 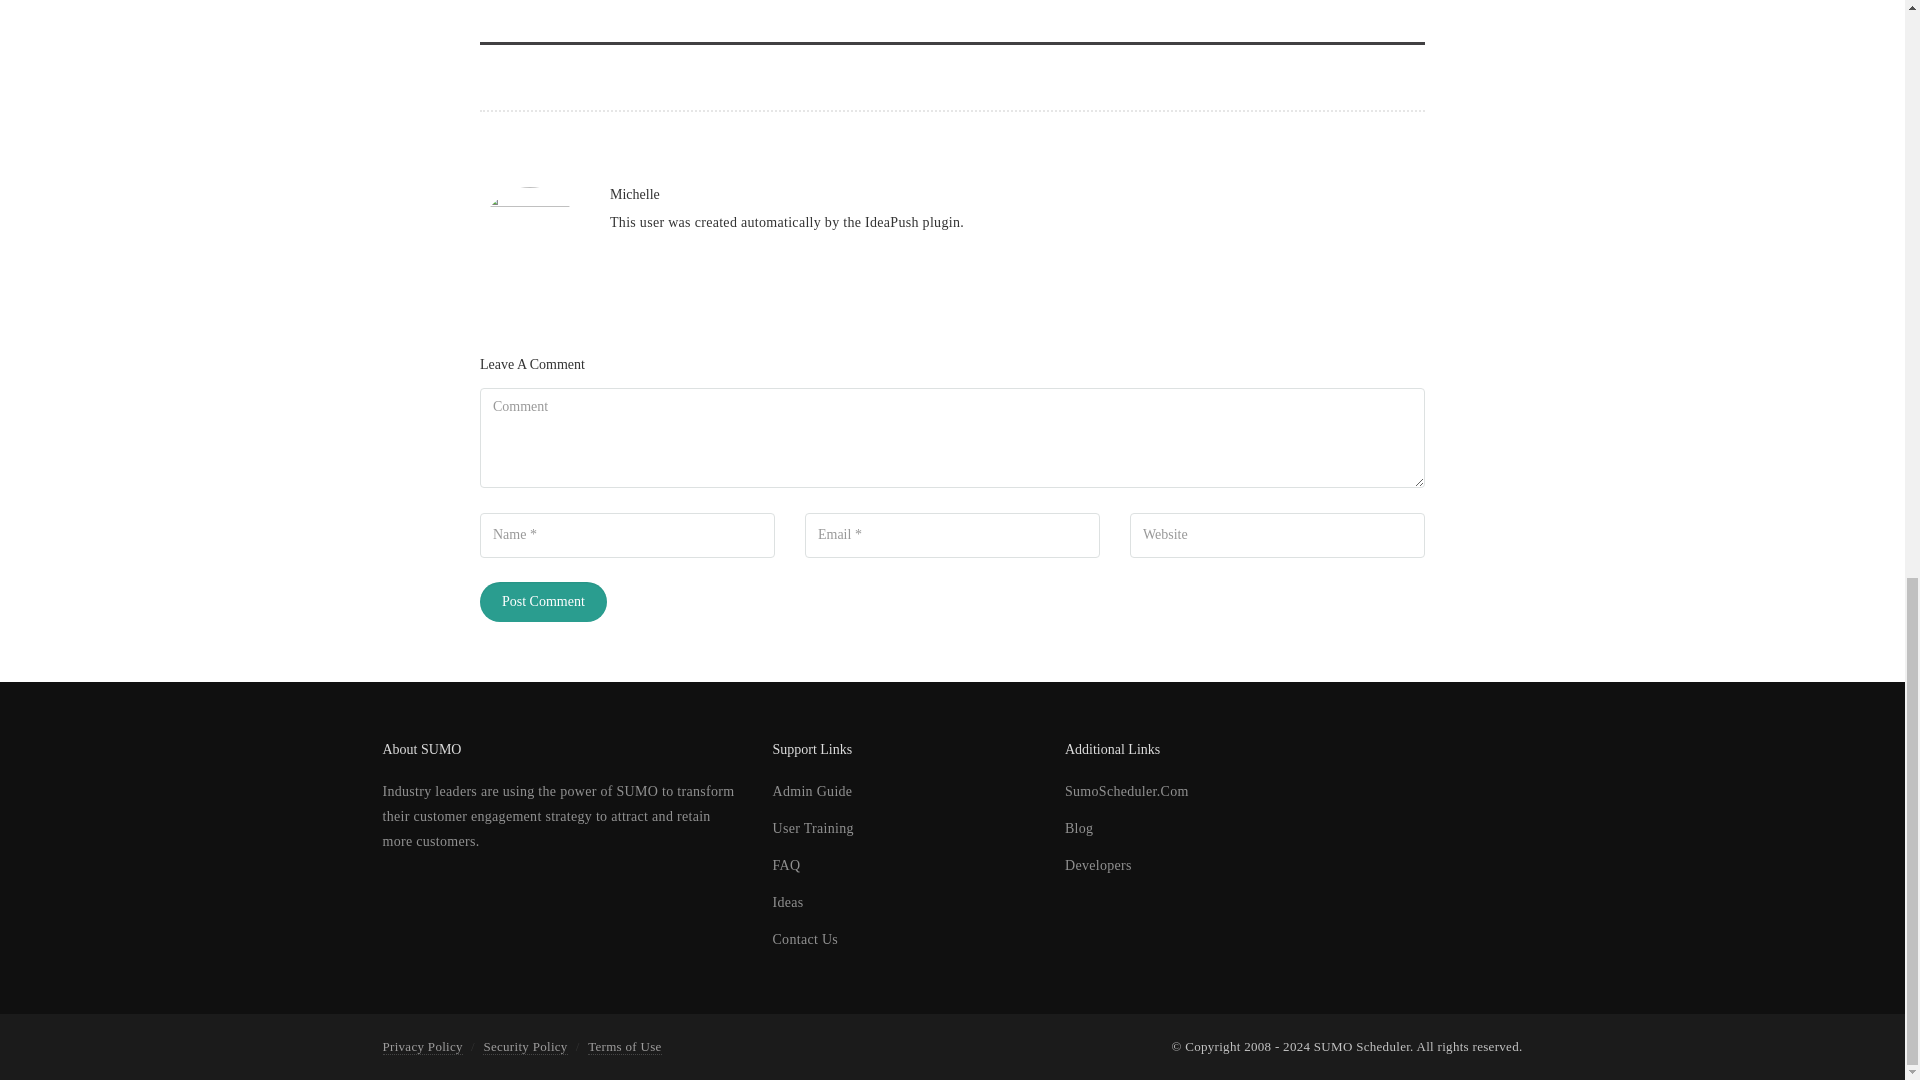 What do you see at coordinates (812, 828) in the screenshot?
I see `User Training` at bounding box center [812, 828].